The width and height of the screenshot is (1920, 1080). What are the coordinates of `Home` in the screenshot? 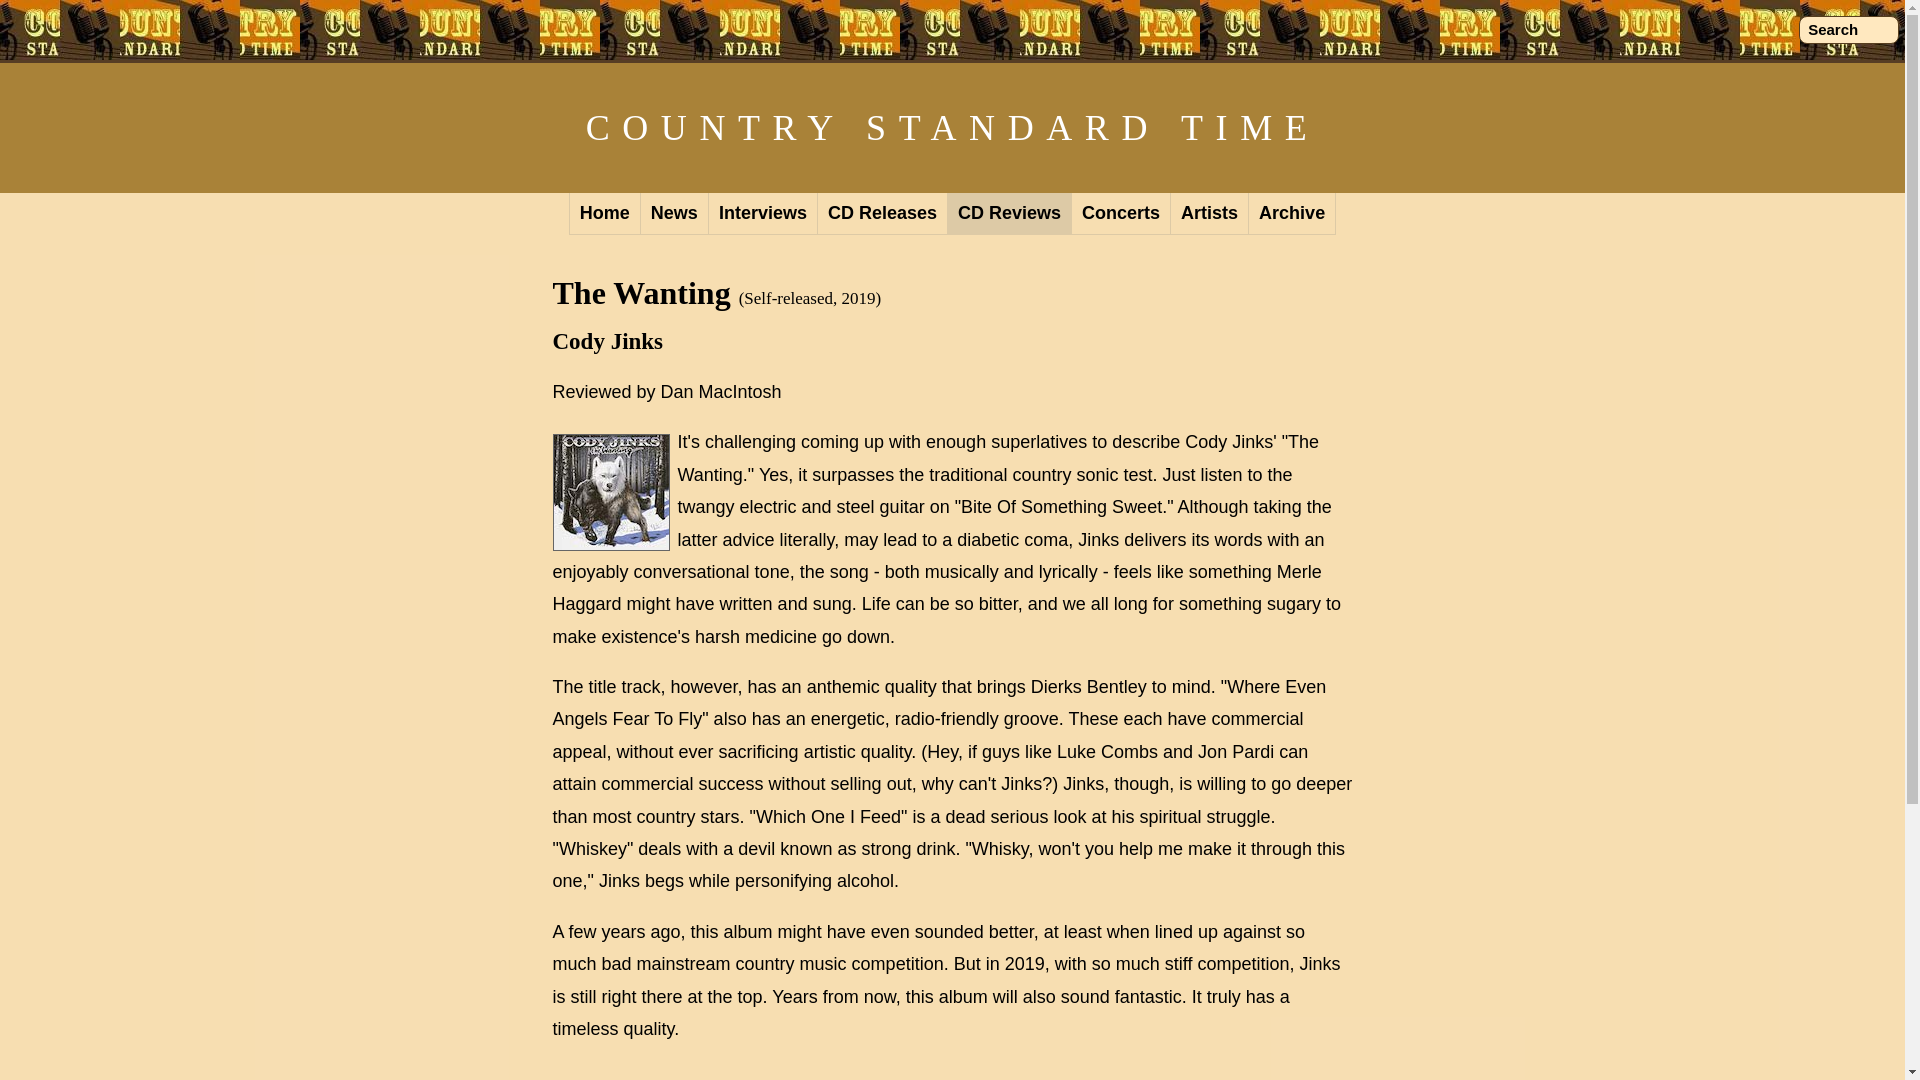 It's located at (604, 214).